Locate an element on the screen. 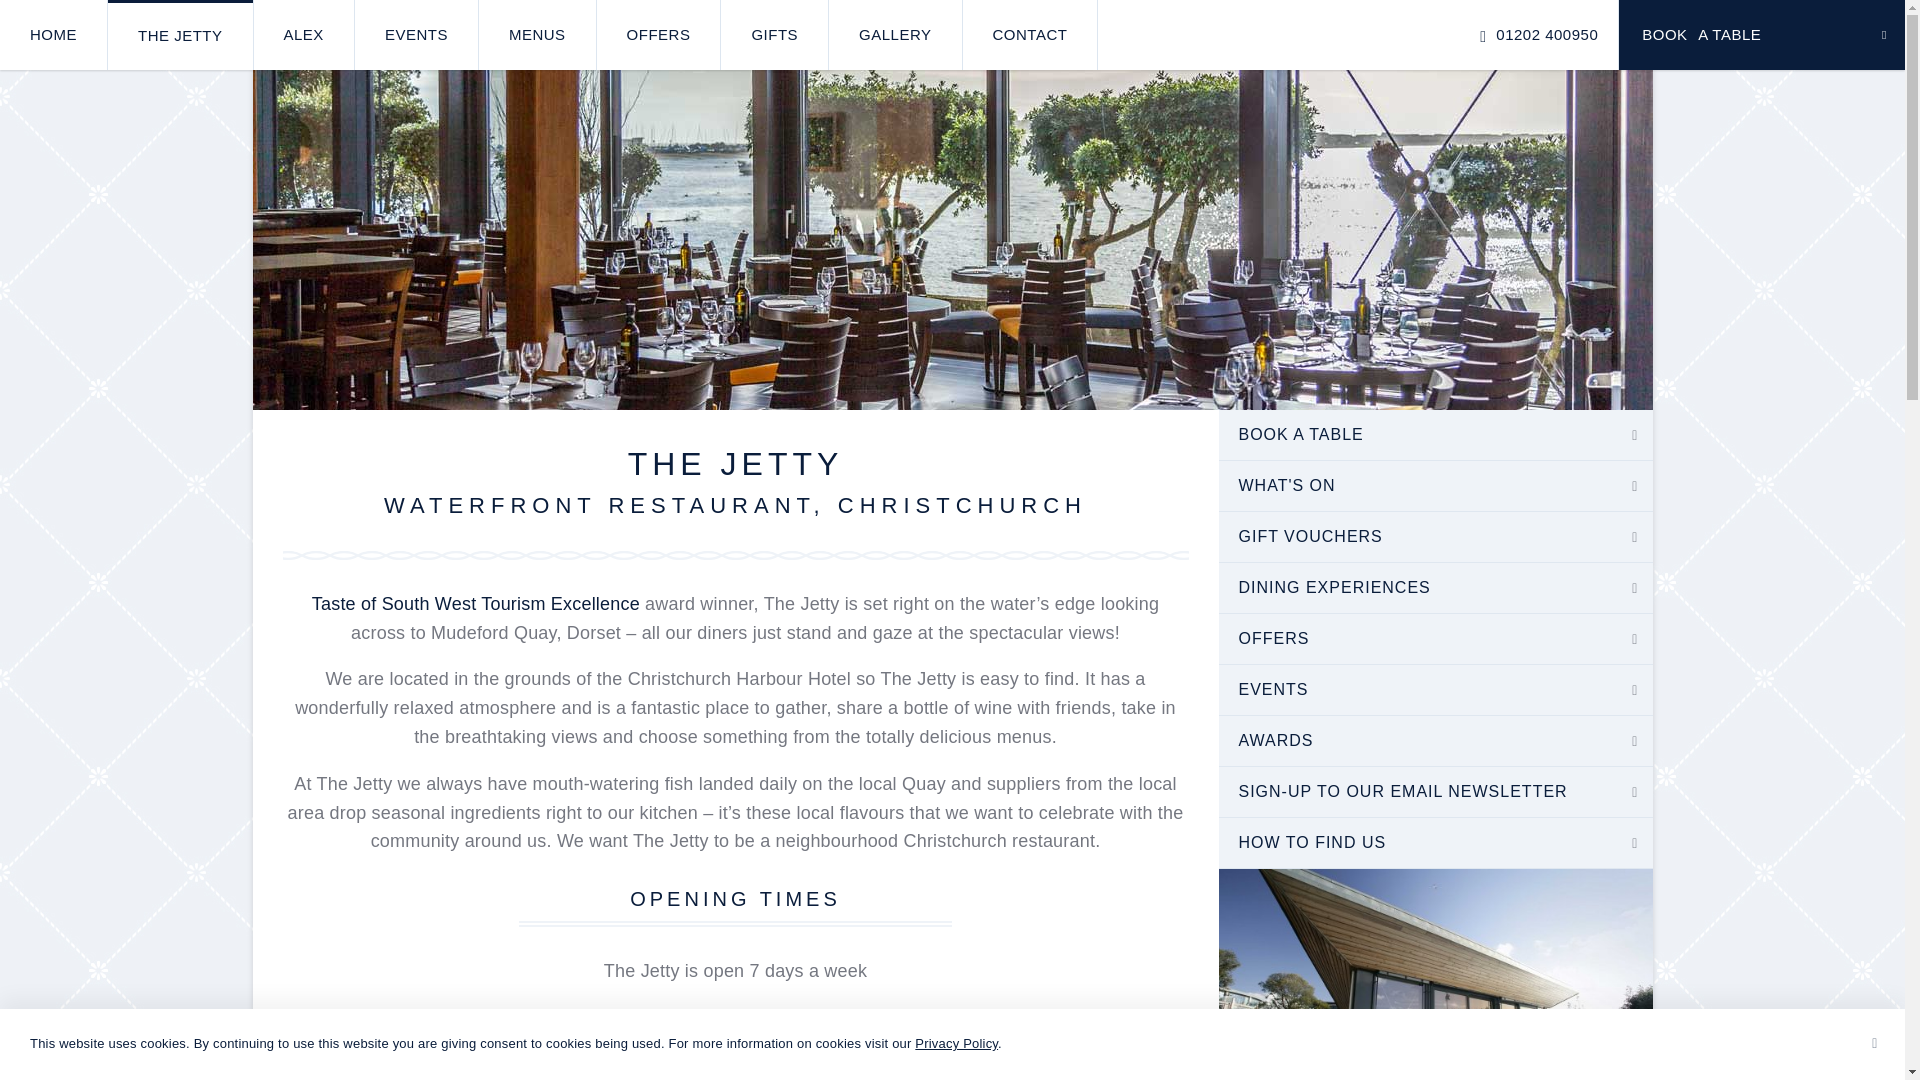  Awards is located at coordinates (475, 604).